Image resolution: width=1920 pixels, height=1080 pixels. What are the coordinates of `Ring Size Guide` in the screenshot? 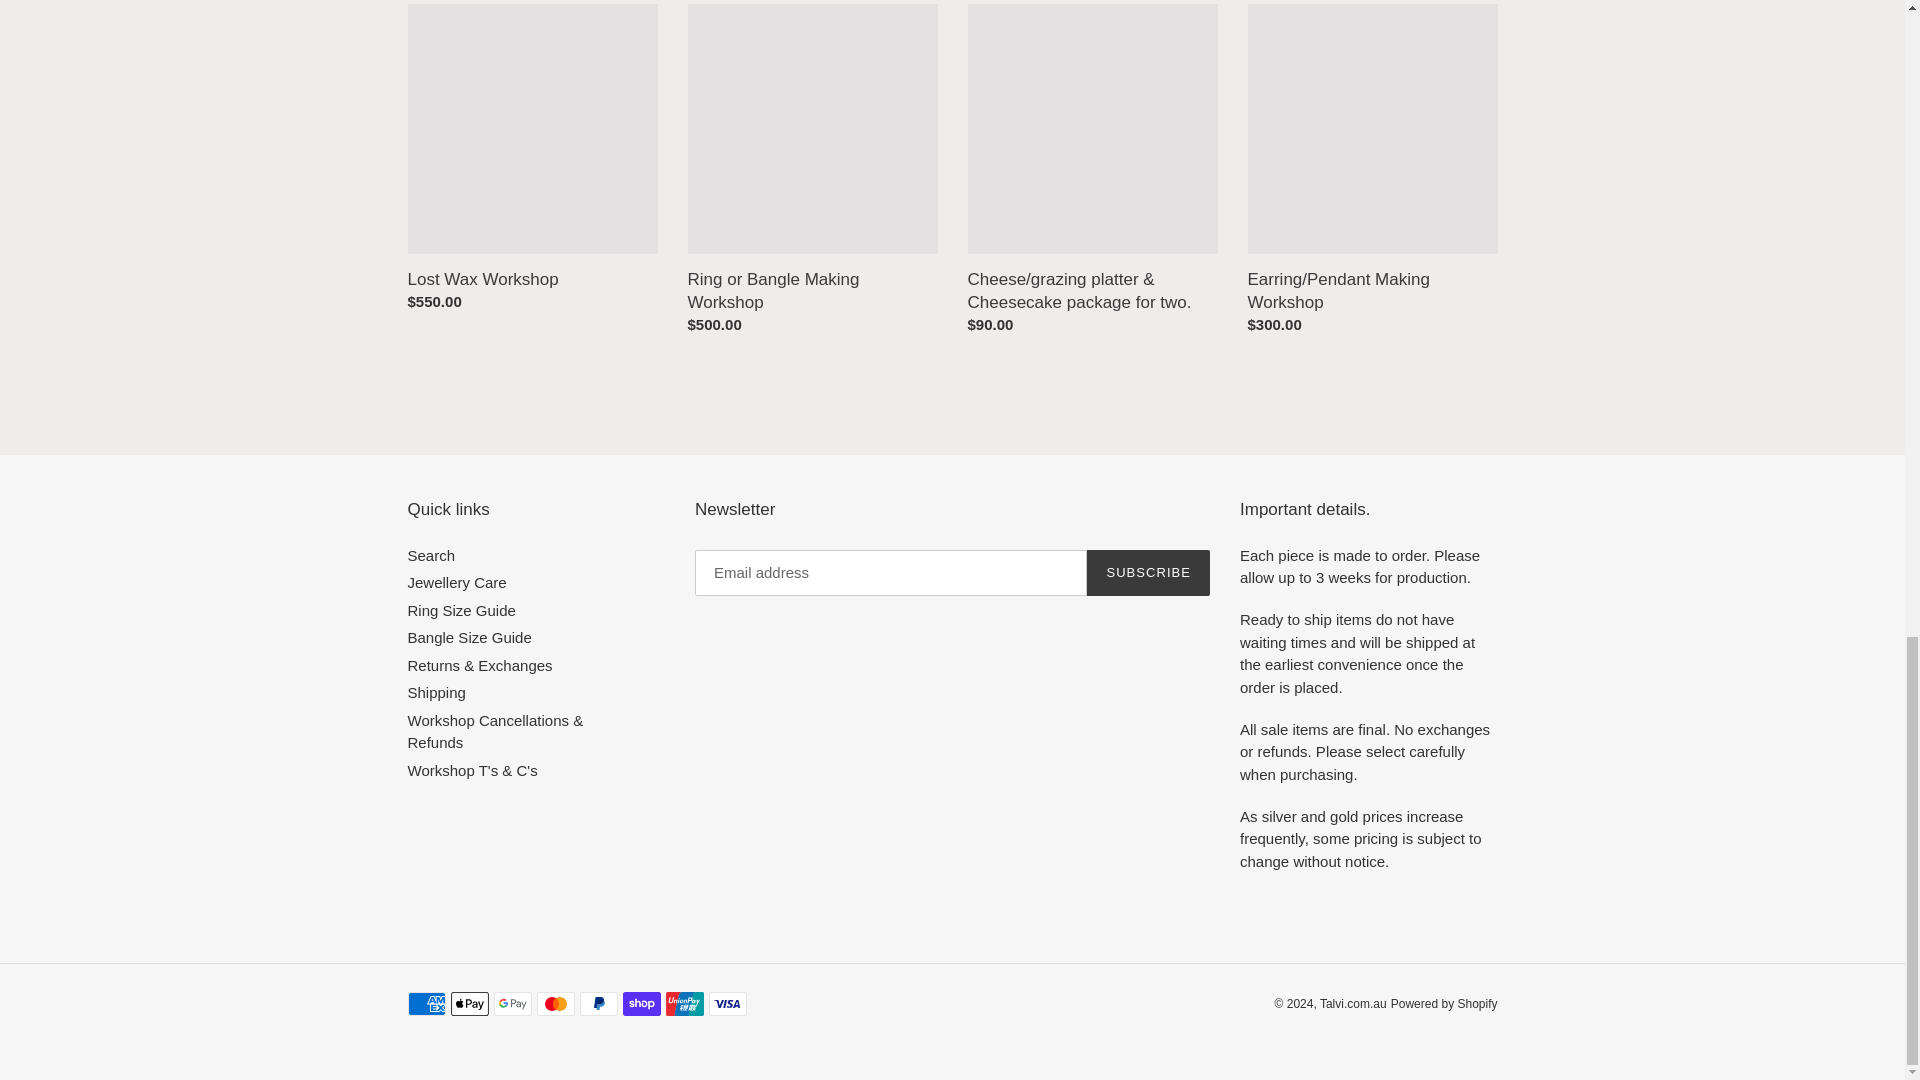 It's located at (462, 610).